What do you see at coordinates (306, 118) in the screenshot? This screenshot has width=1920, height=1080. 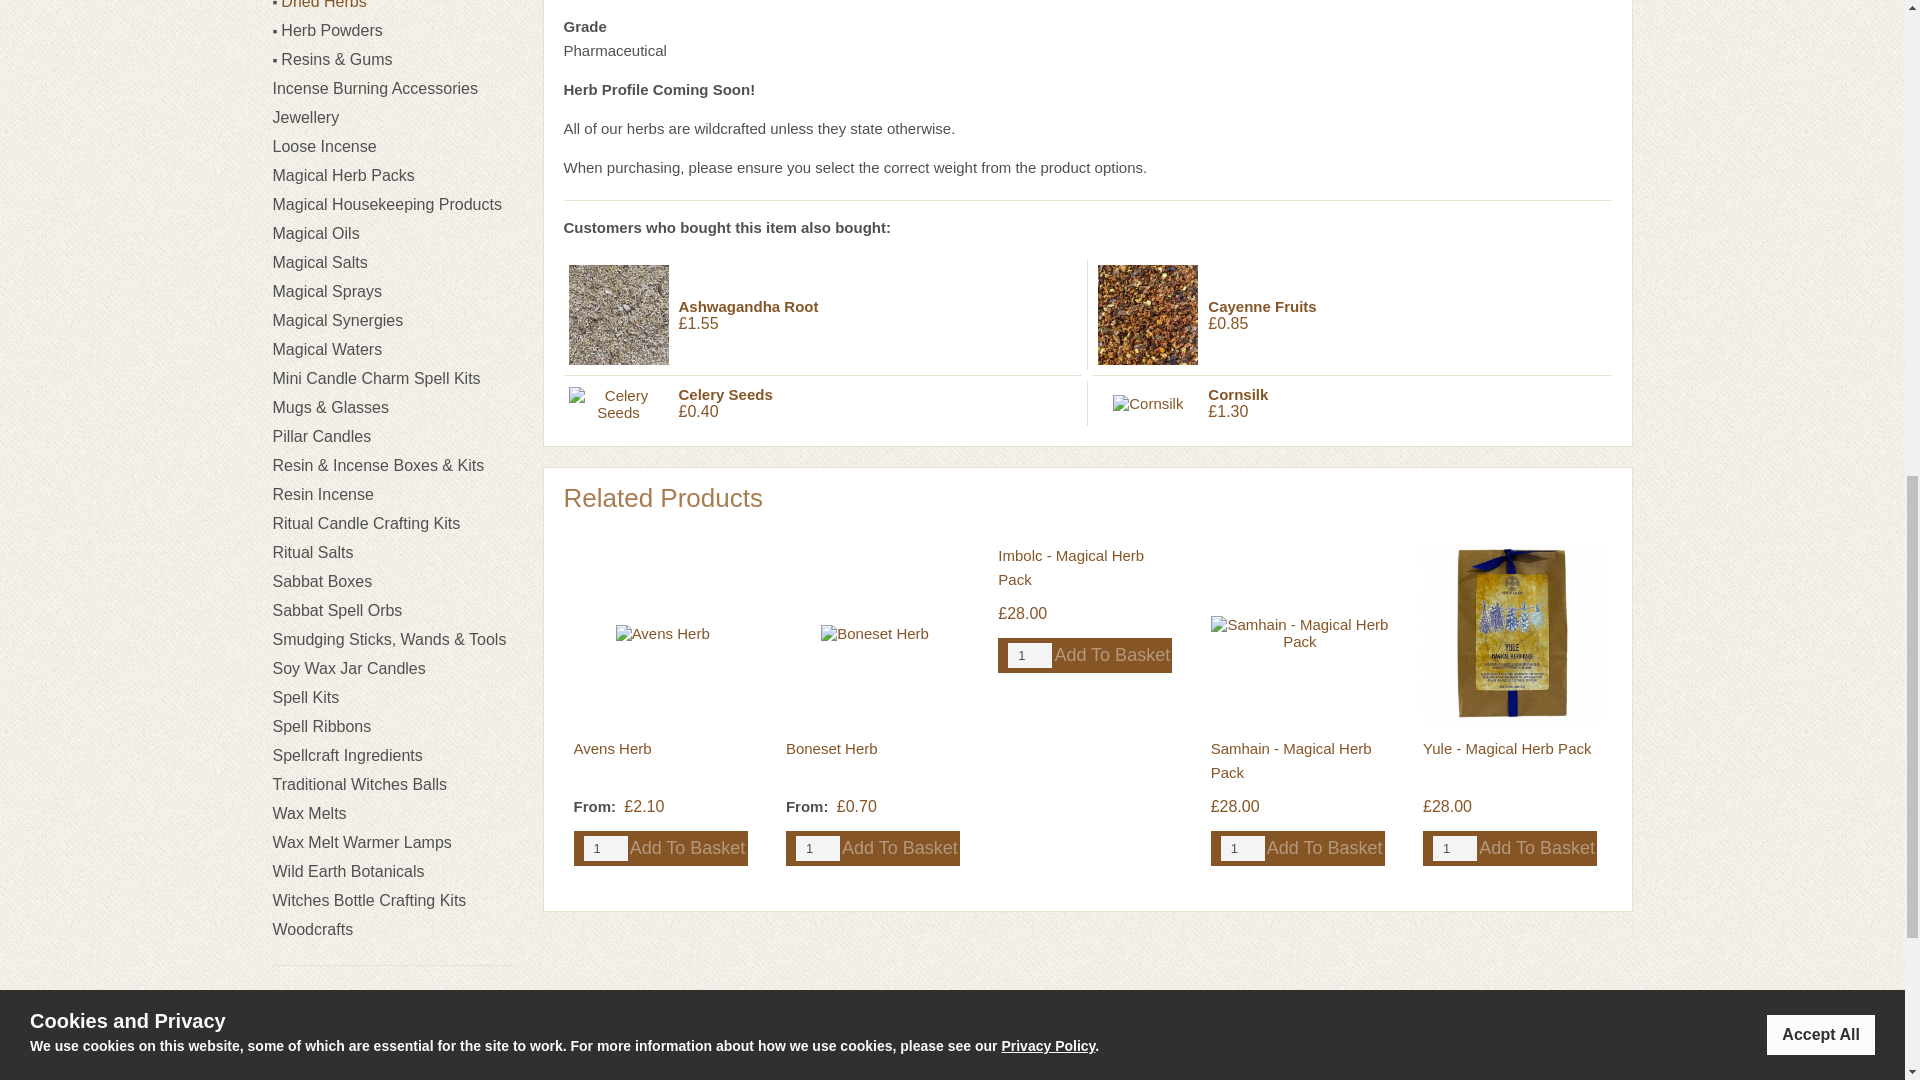 I see `Jewellery` at bounding box center [306, 118].